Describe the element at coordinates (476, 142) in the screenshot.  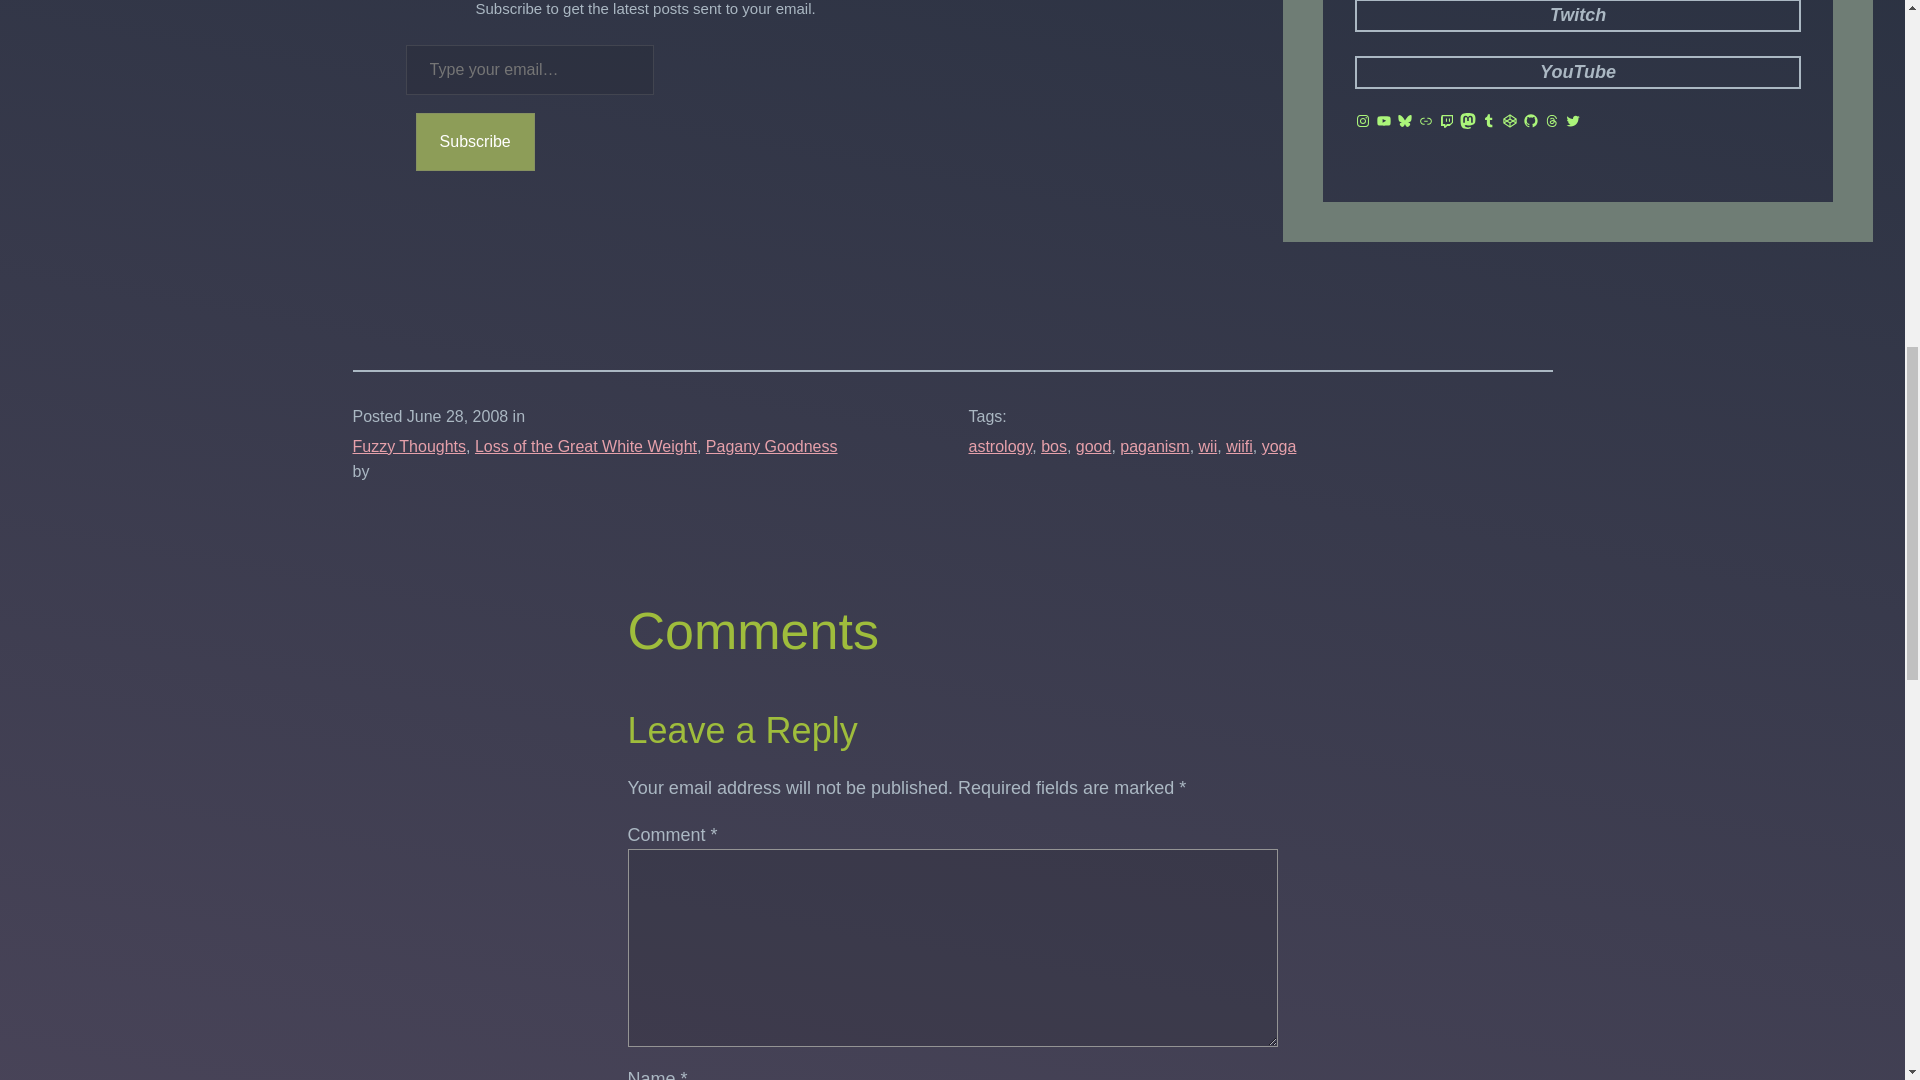
I see `Subscribe` at that location.